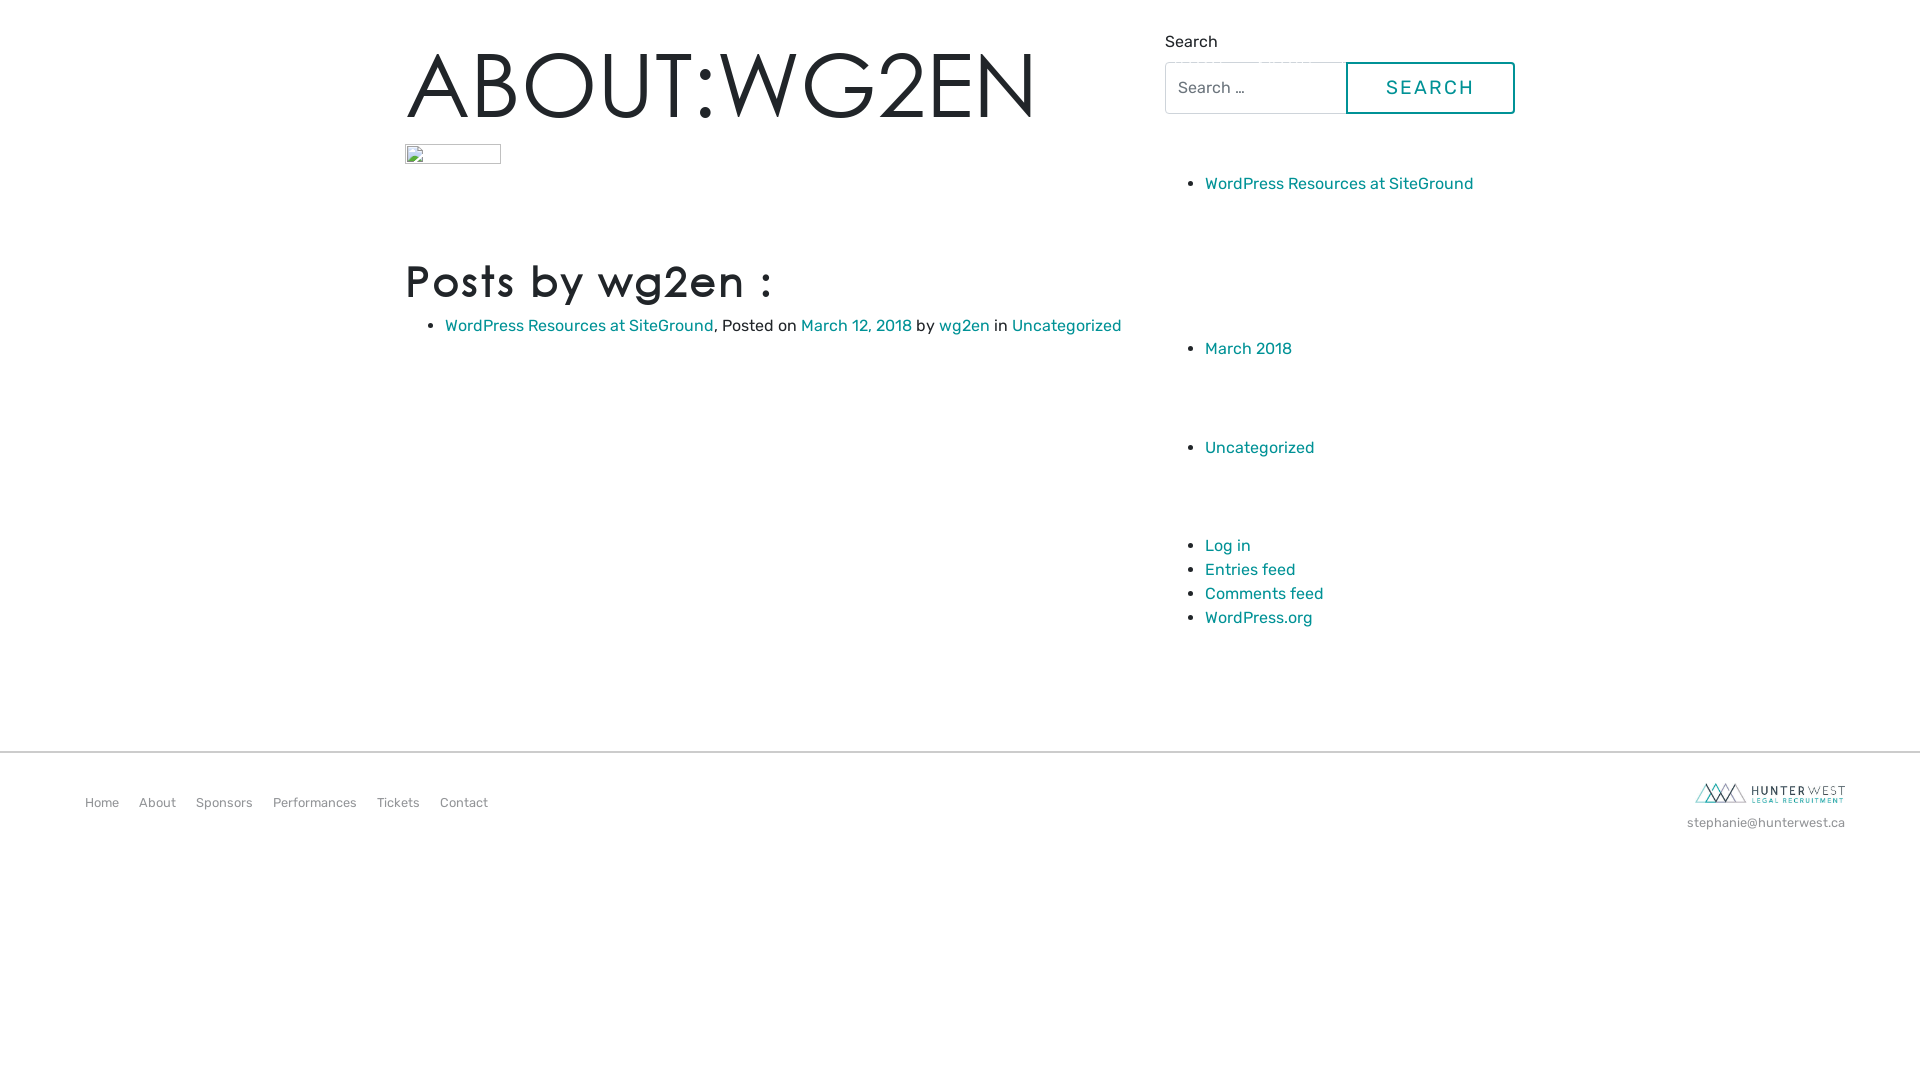 The height and width of the screenshot is (1080, 1920). Describe the element at coordinates (1539, 65) in the screenshot. I see `PERFORMANCES` at that location.